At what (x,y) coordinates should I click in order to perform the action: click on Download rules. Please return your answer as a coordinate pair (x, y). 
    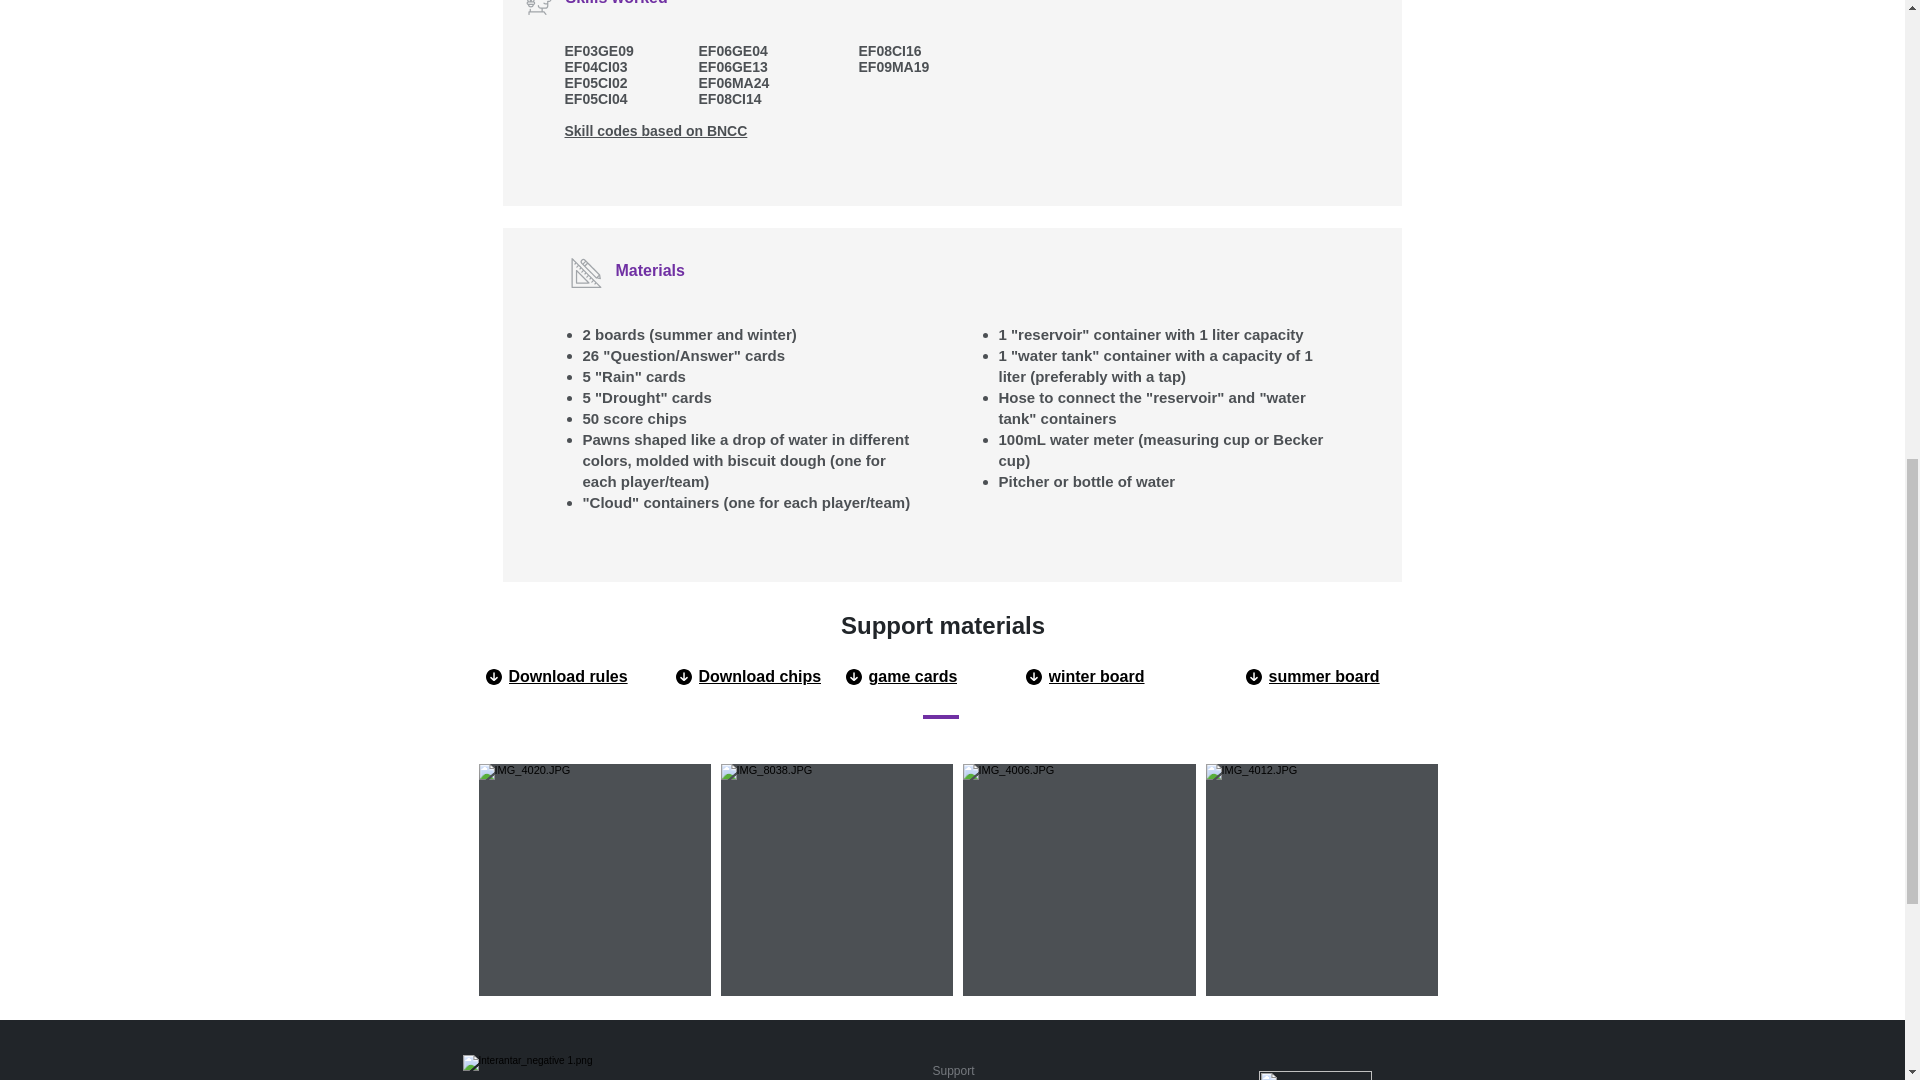
    Looking at the image, I should click on (588, 676).